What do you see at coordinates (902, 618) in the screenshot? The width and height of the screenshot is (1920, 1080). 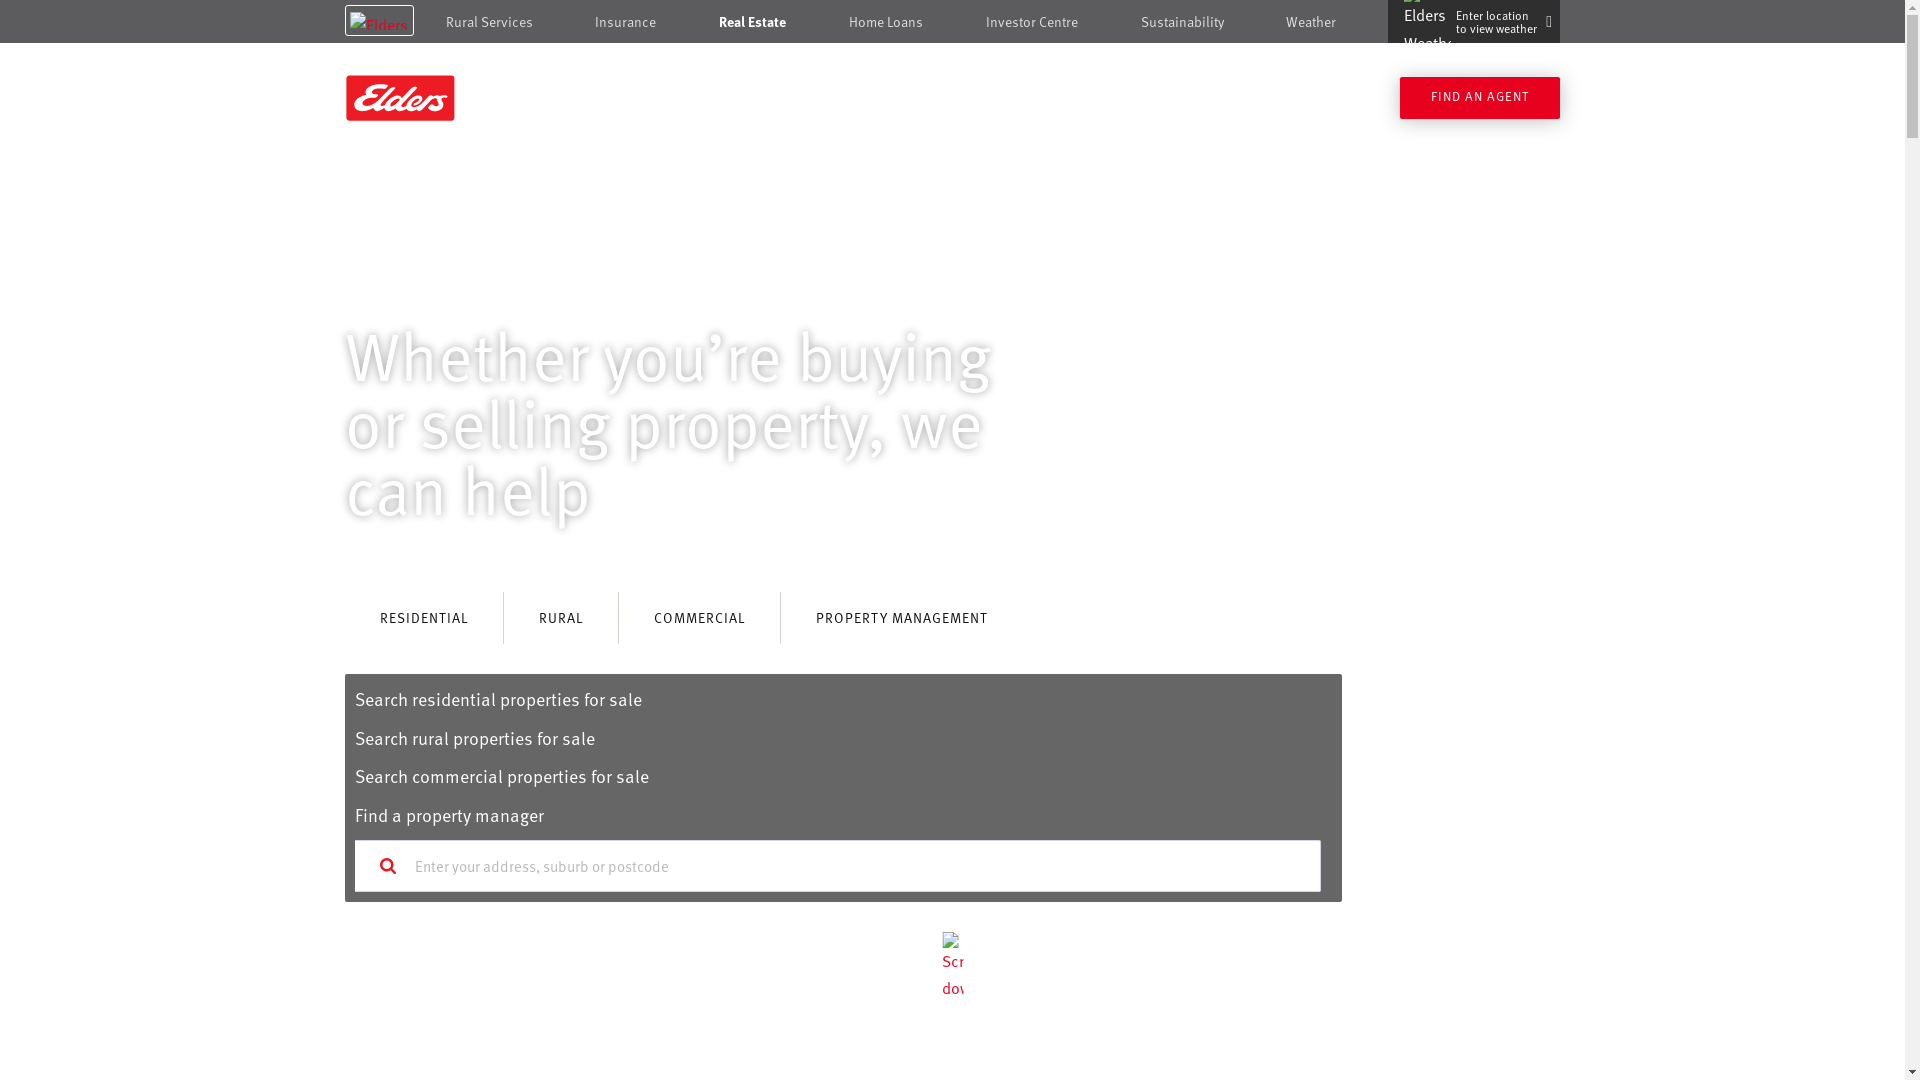 I see `PROPERTY MANAGEMENT` at bounding box center [902, 618].